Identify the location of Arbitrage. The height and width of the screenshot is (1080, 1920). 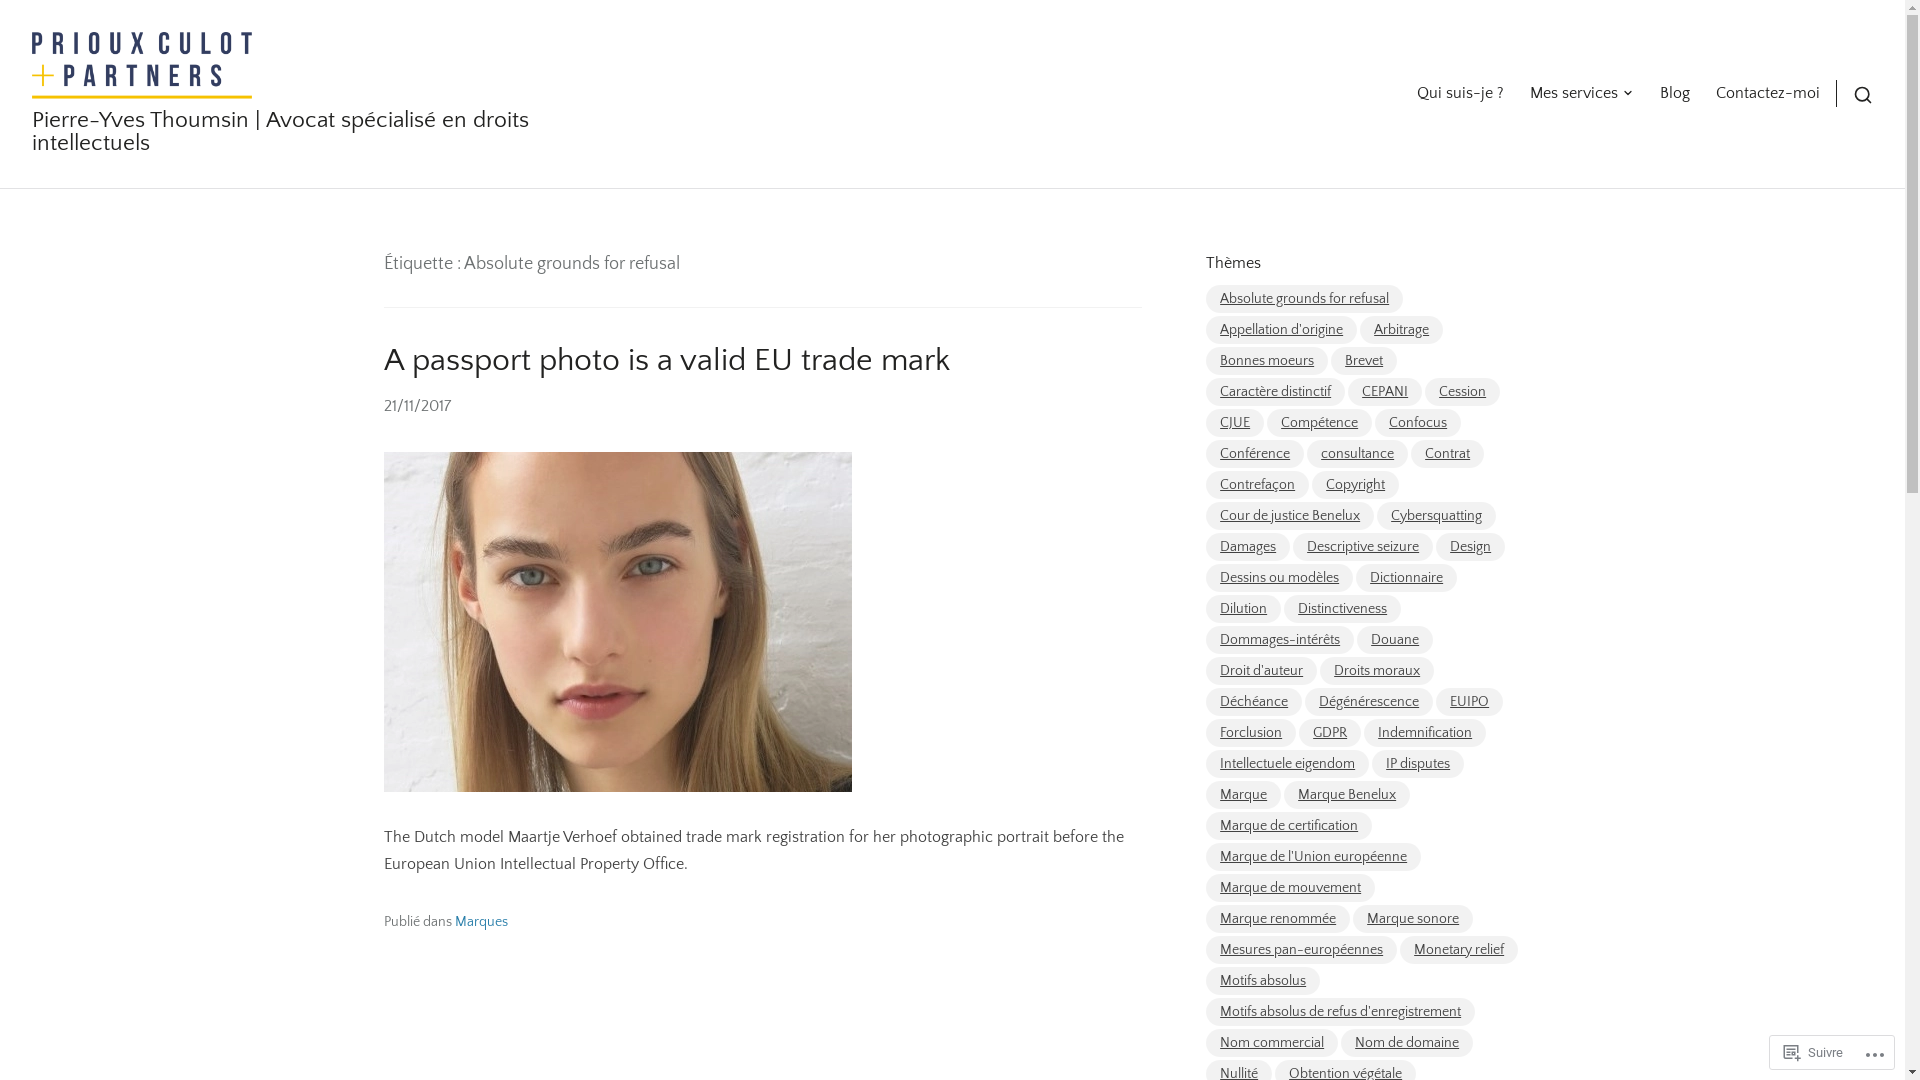
(1402, 330).